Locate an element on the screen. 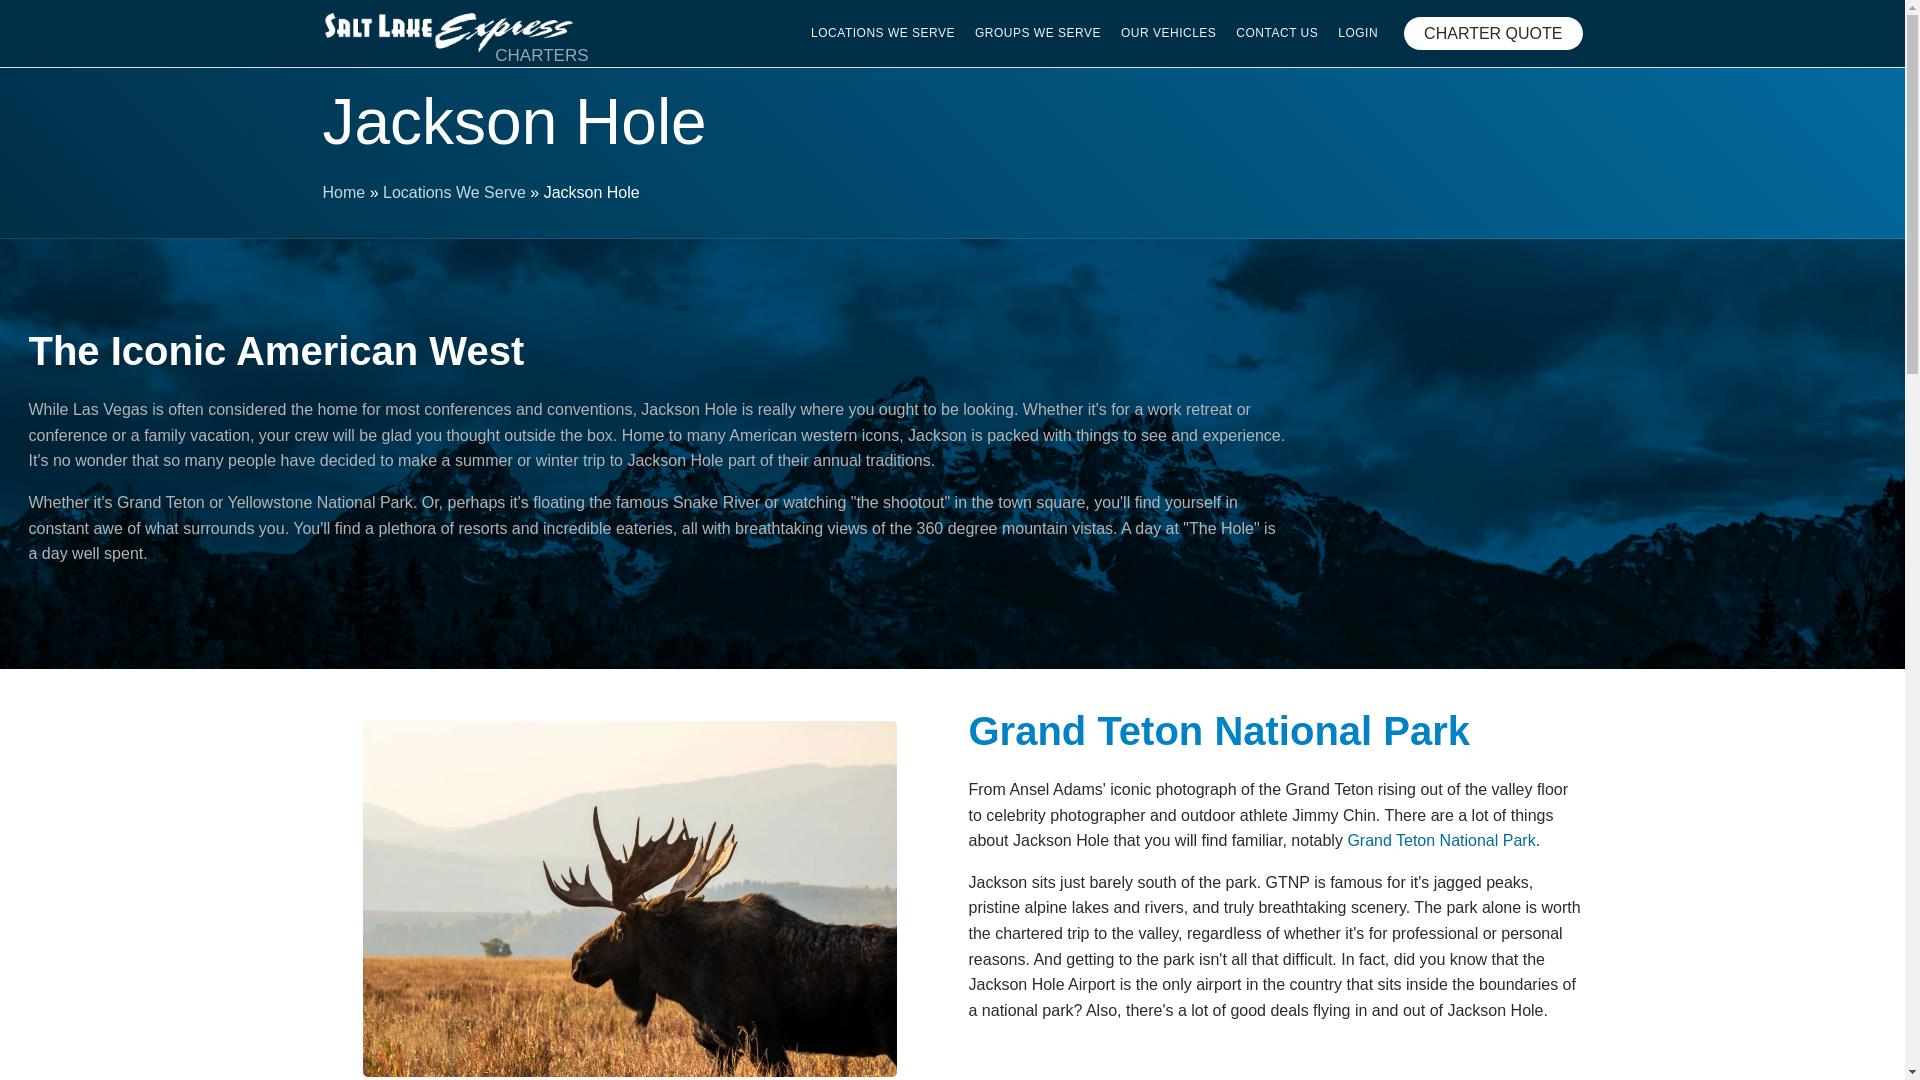 This screenshot has height=1080, width=1920. GROUPS WE SERVE is located at coordinates (1038, 33).